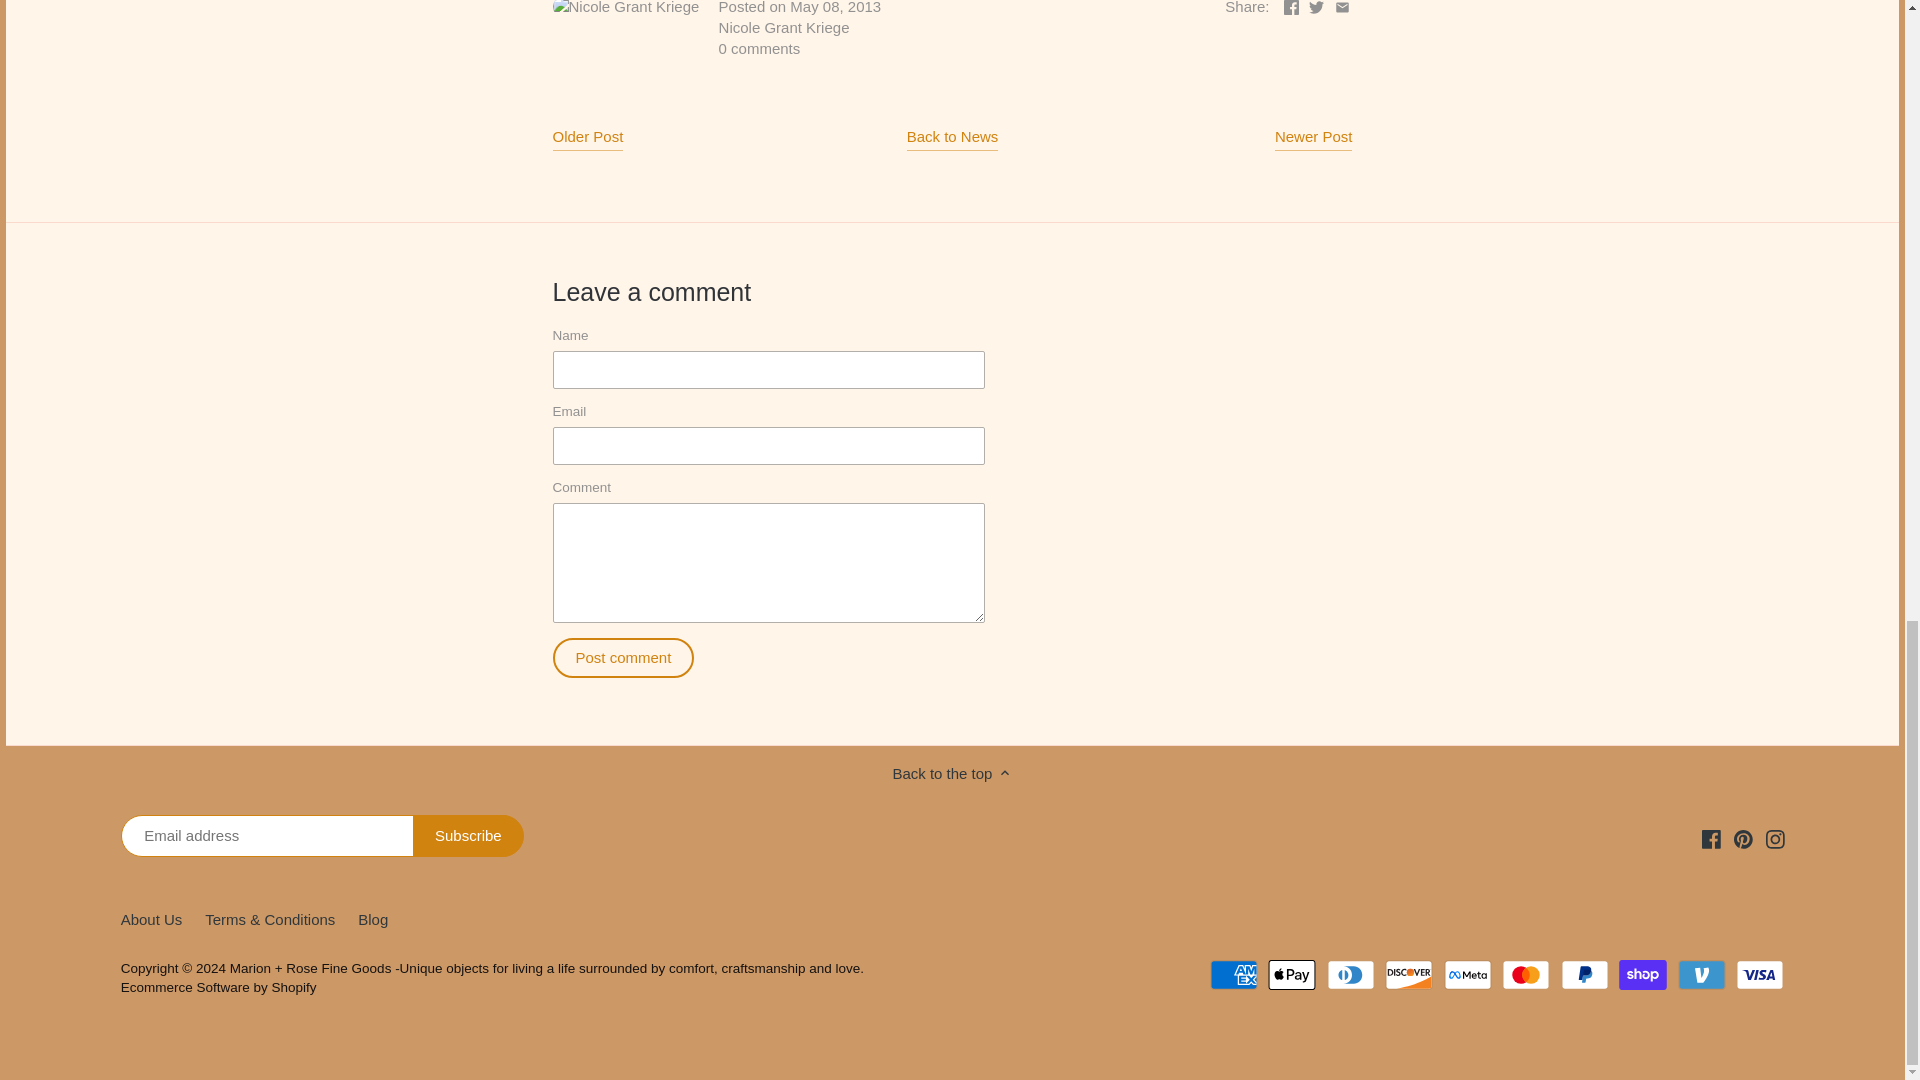  Describe the element at coordinates (1350, 975) in the screenshot. I see `Diners Club` at that location.